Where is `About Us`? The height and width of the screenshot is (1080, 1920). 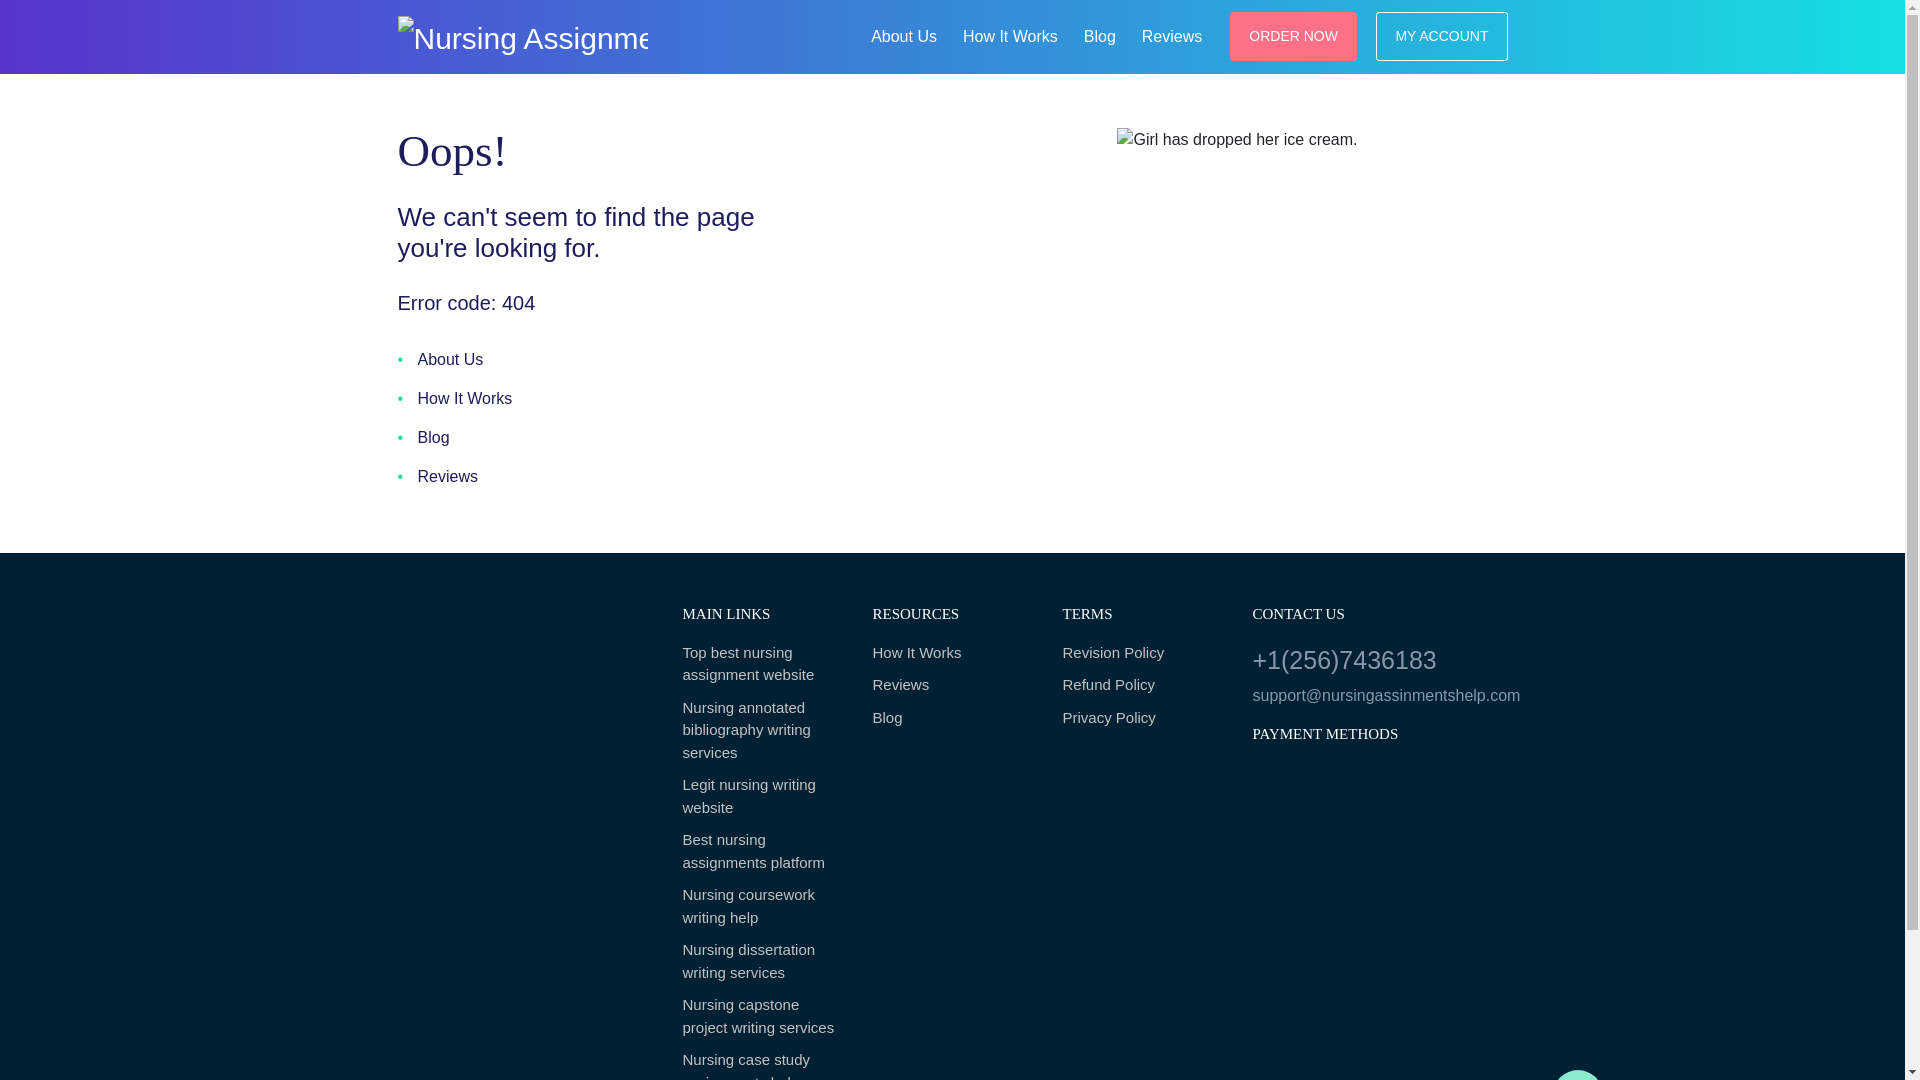 About Us is located at coordinates (903, 34).